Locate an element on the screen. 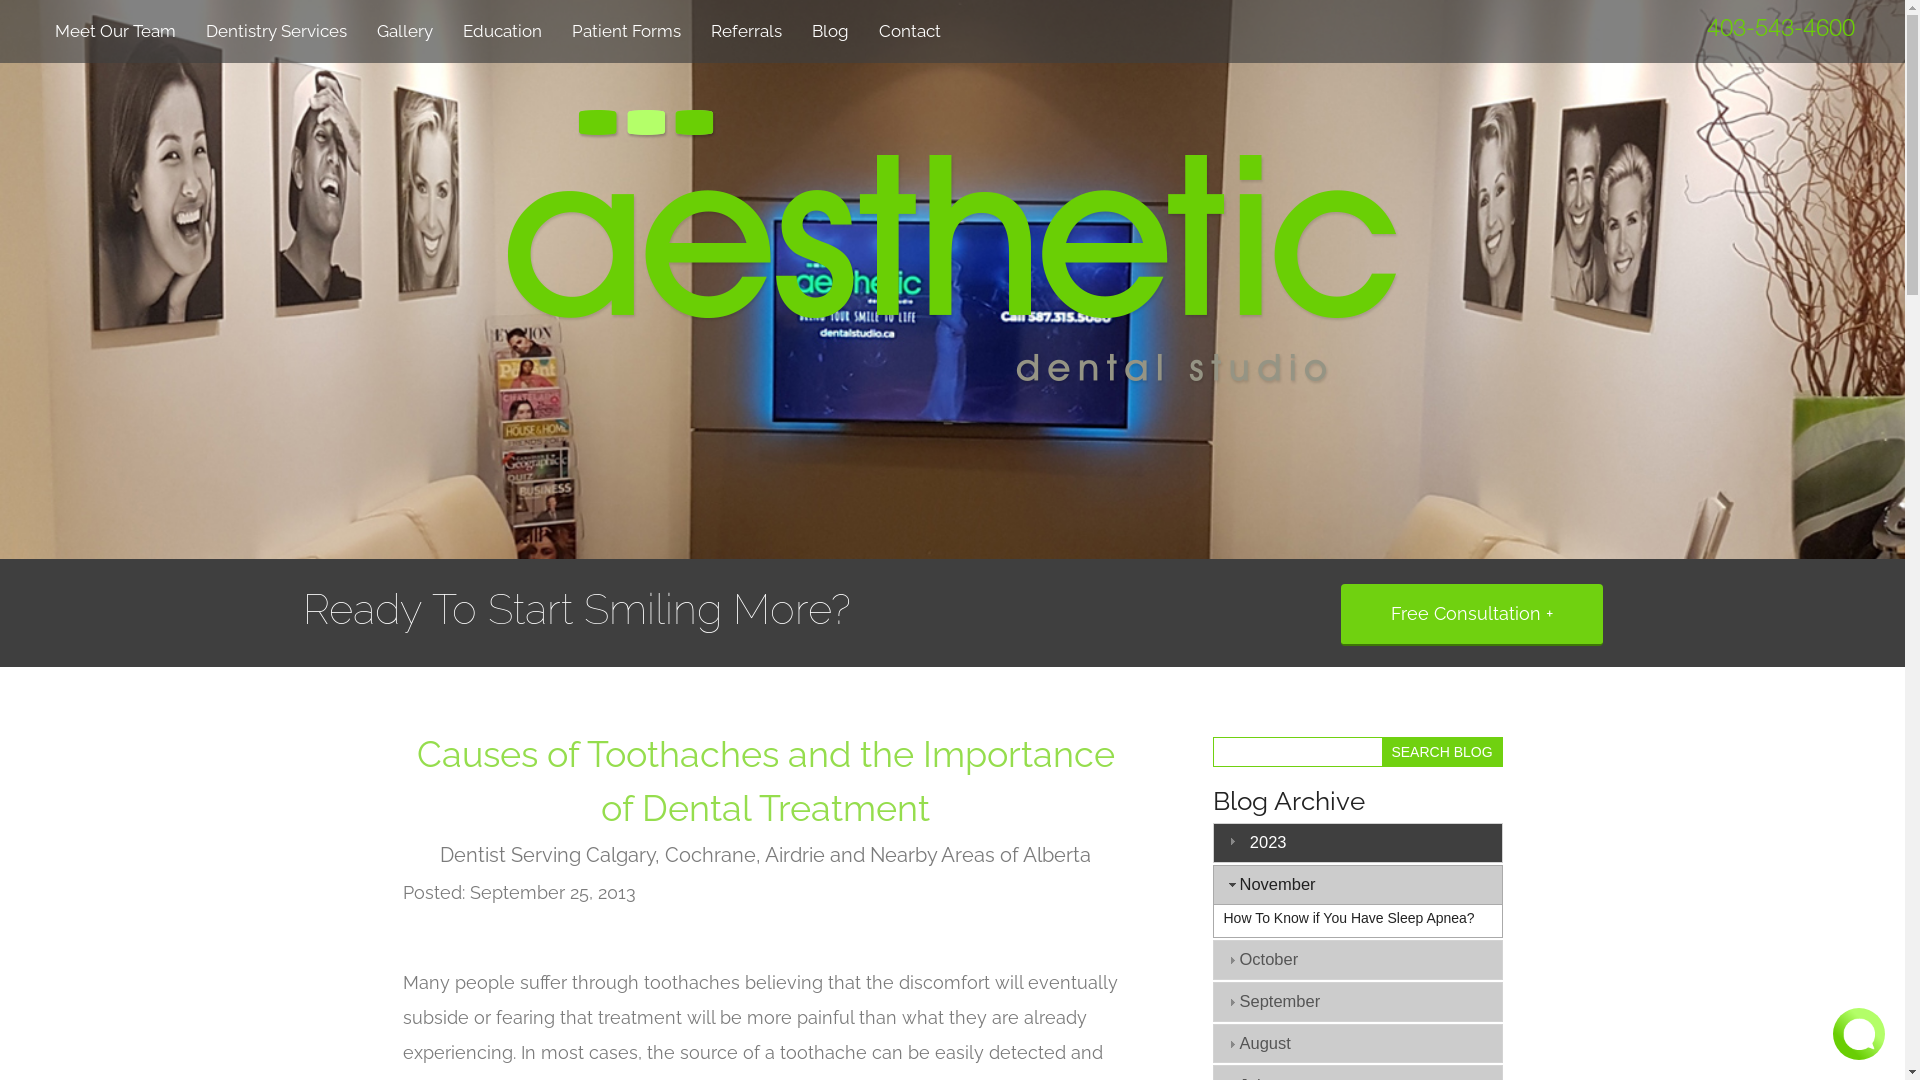 This screenshot has height=1080, width=1920. Free Consultation + is located at coordinates (1471, 615).